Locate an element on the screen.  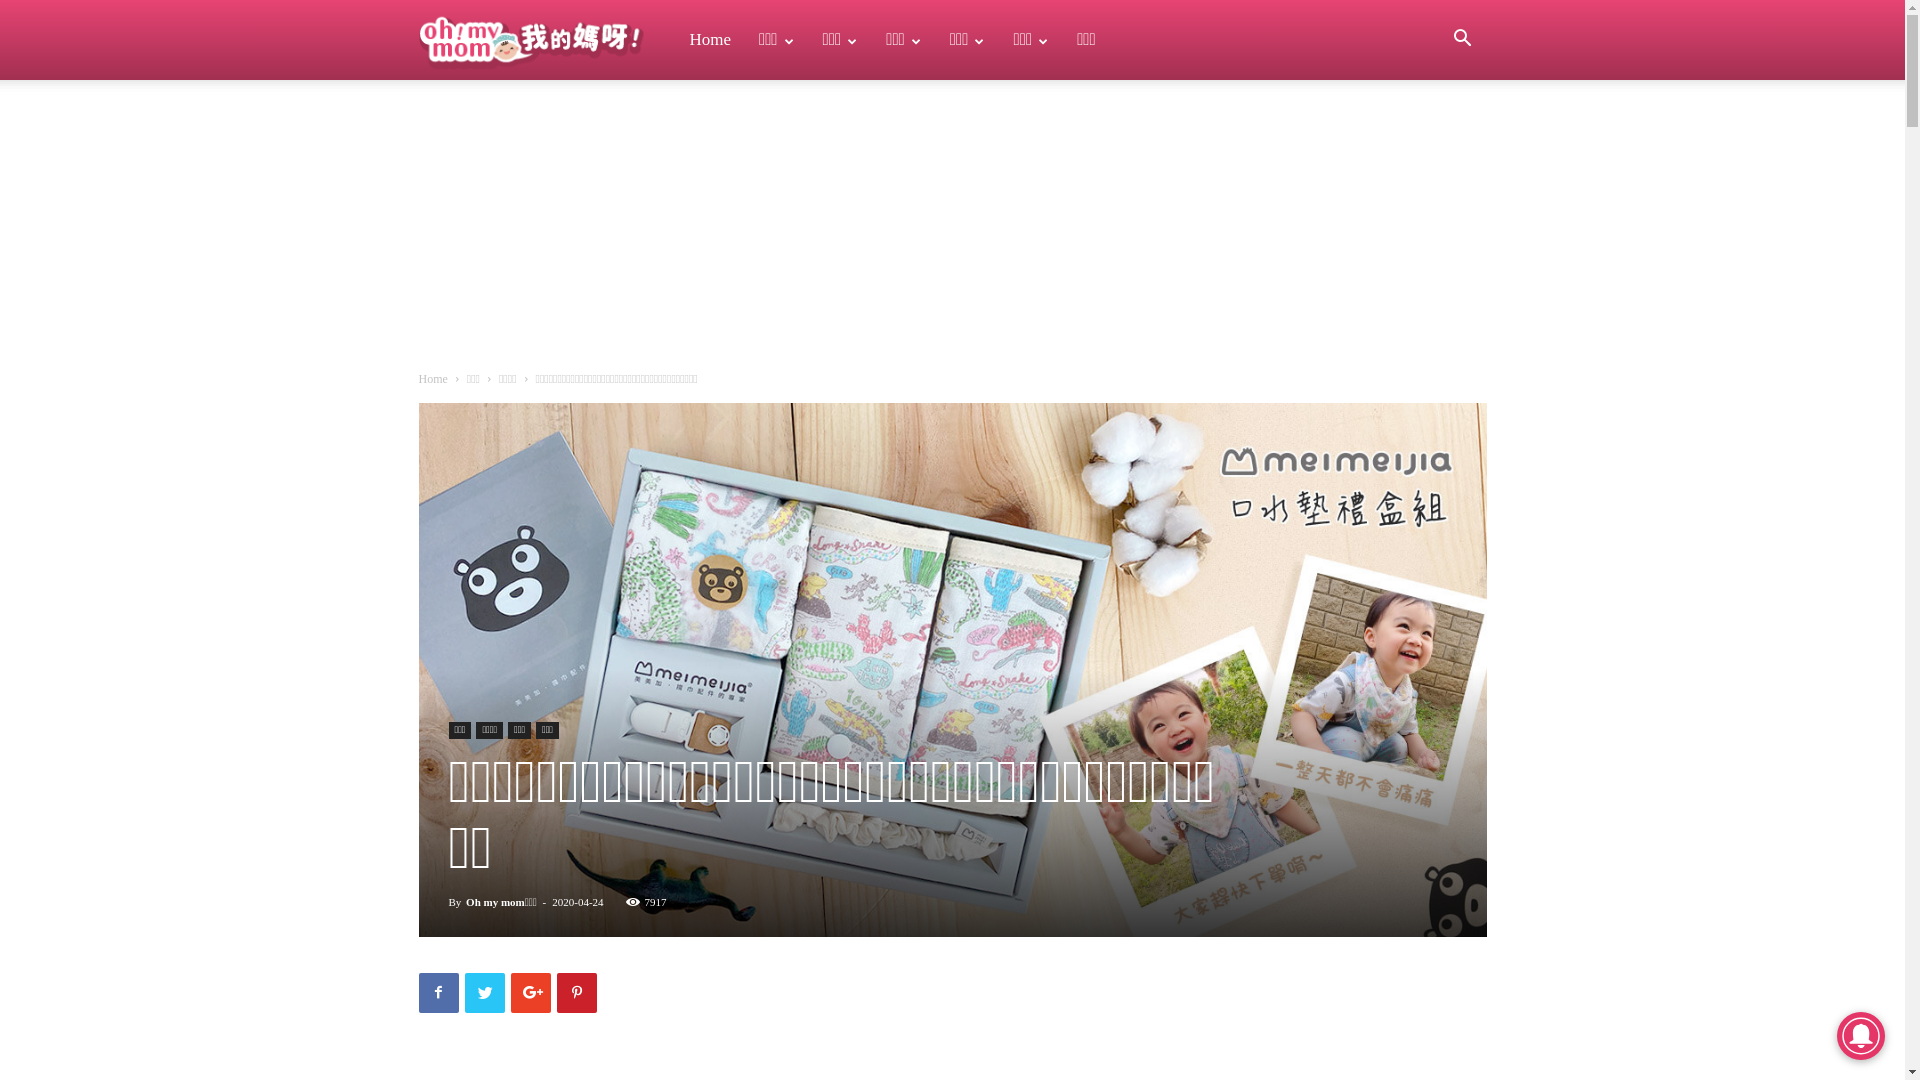
Home is located at coordinates (710, 40).